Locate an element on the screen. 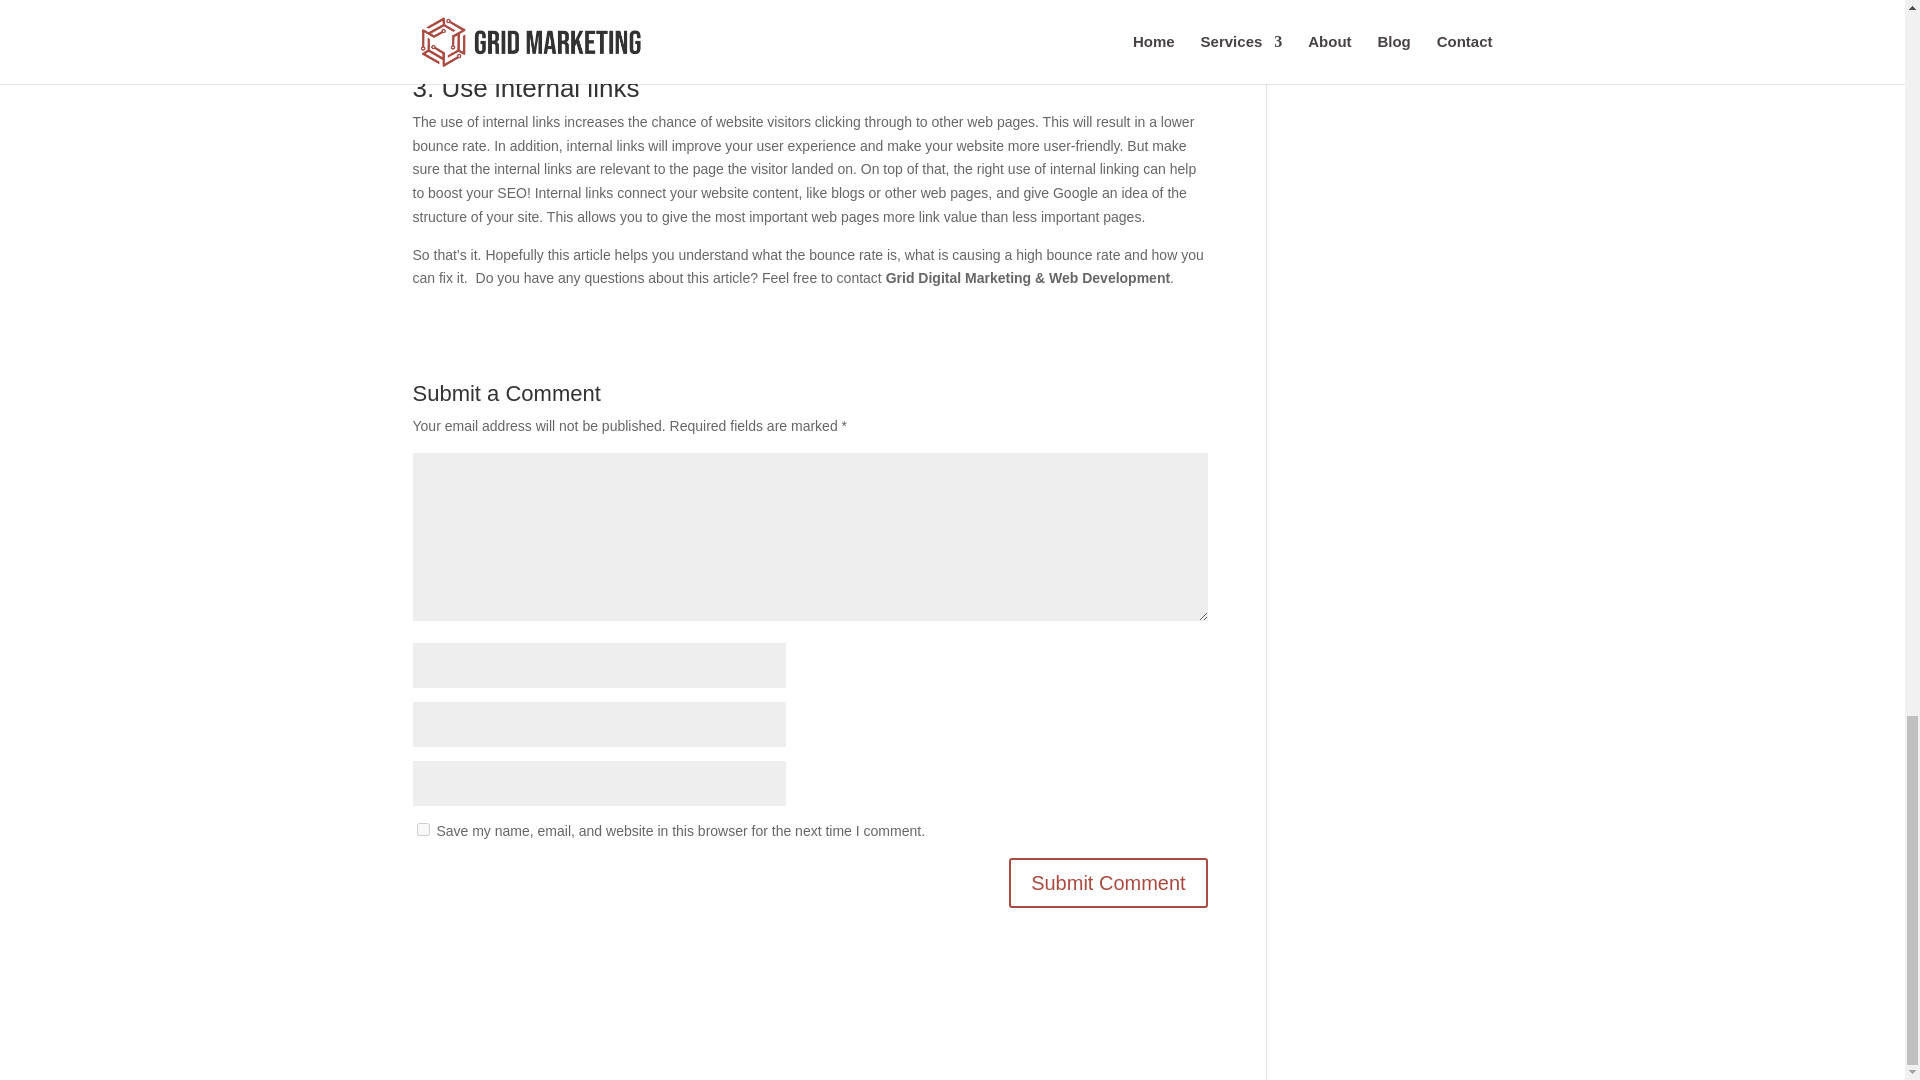 The width and height of the screenshot is (1920, 1080). Submit Comment is located at coordinates (1108, 882).